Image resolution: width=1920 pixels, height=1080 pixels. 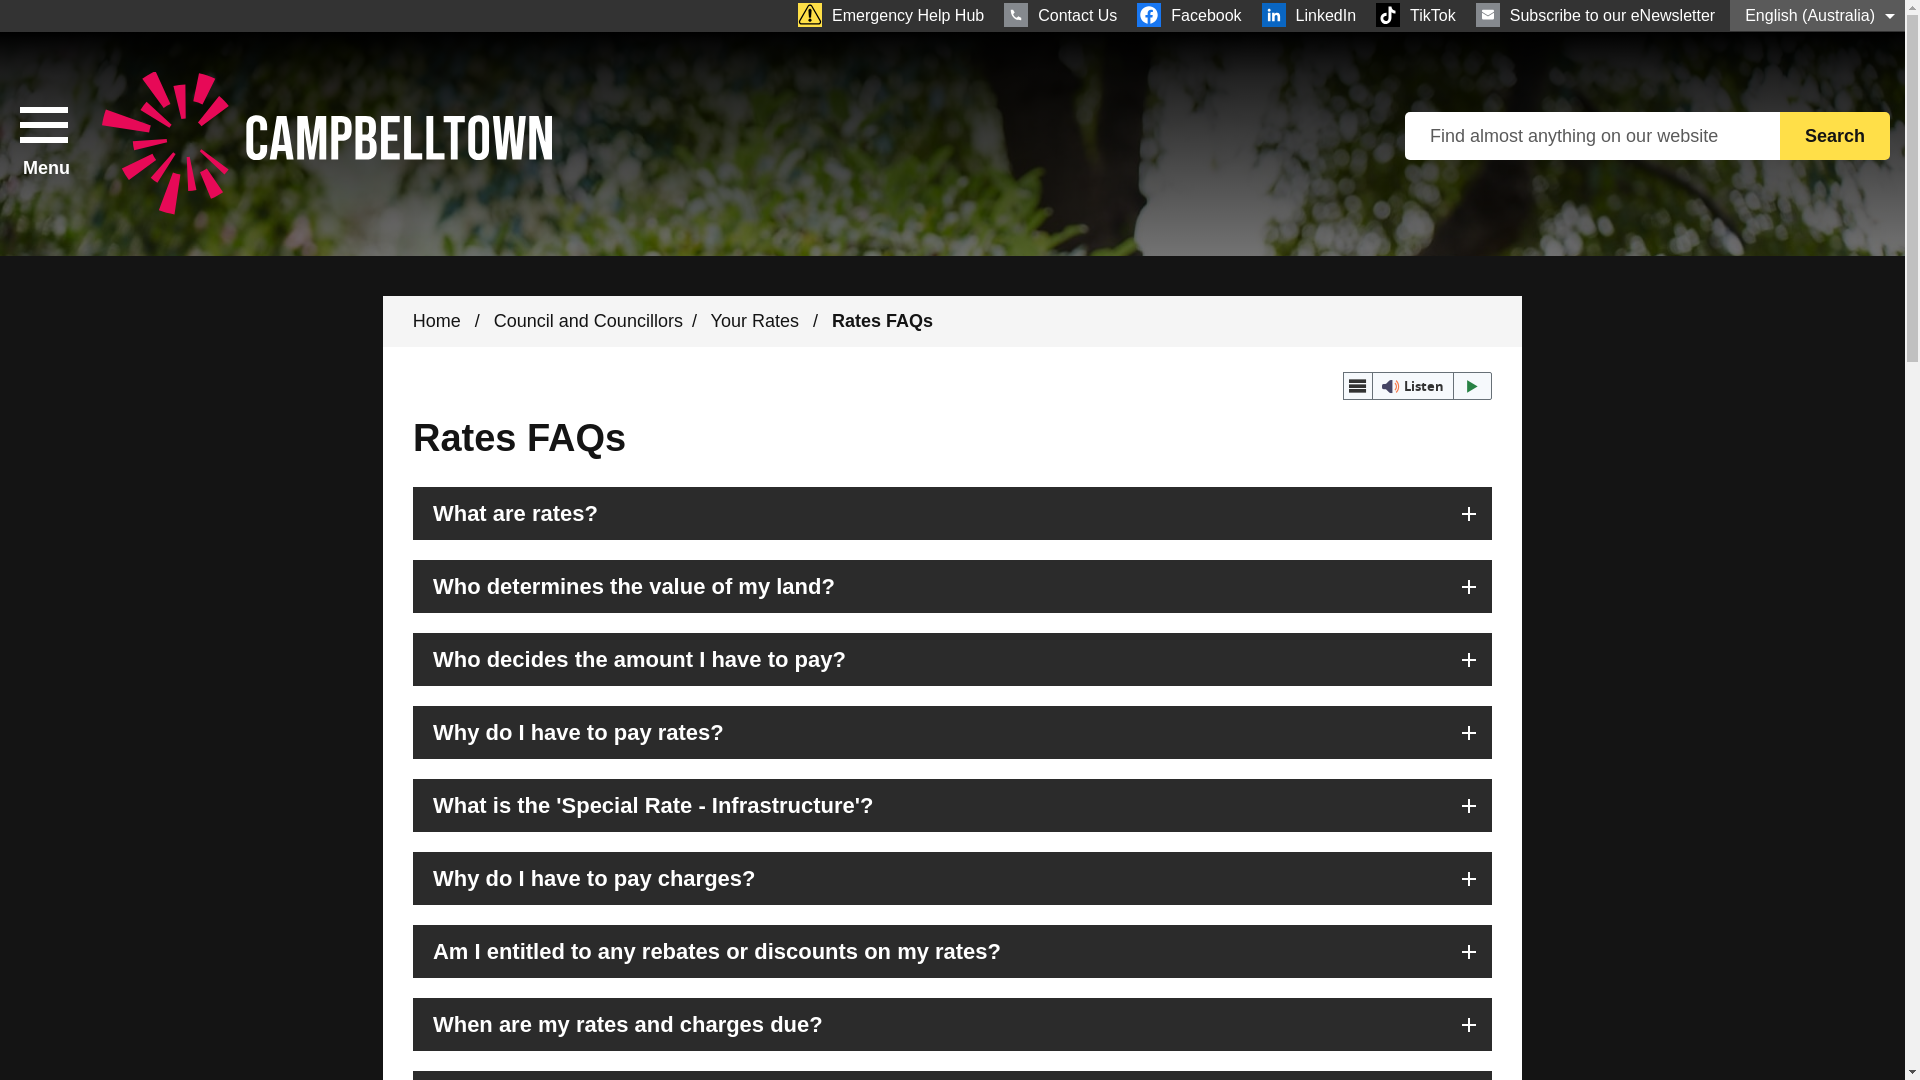 What do you see at coordinates (1416, 14) in the screenshot?
I see `TikTok` at bounding box center [1416, 14].